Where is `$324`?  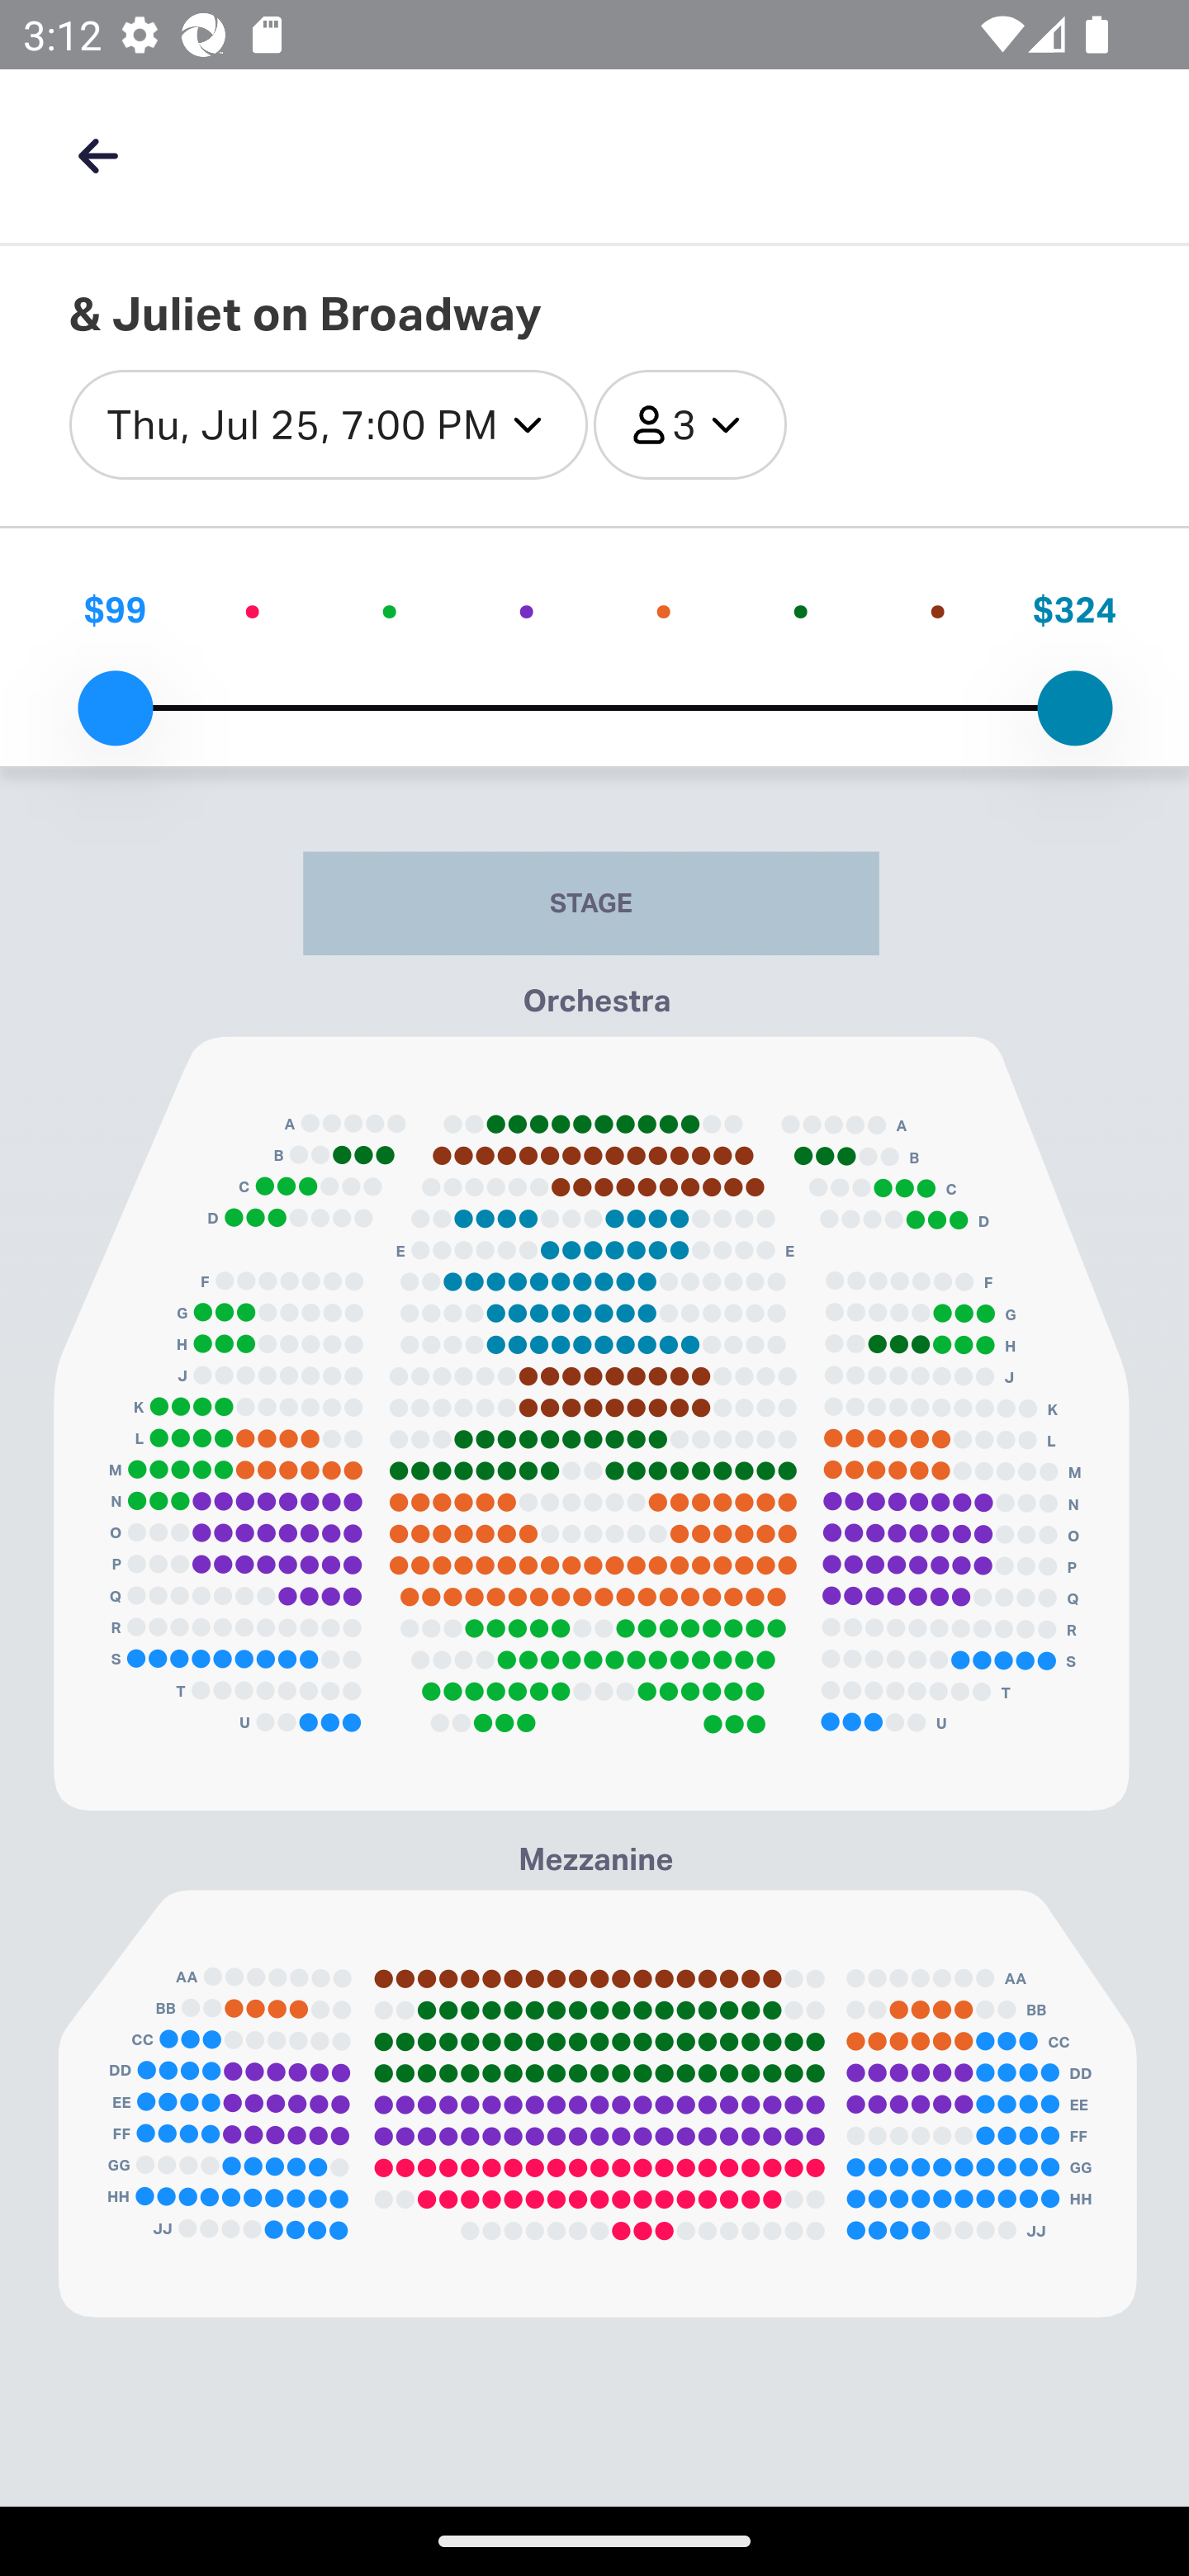 $324 is located at coordinates (1073, 609).